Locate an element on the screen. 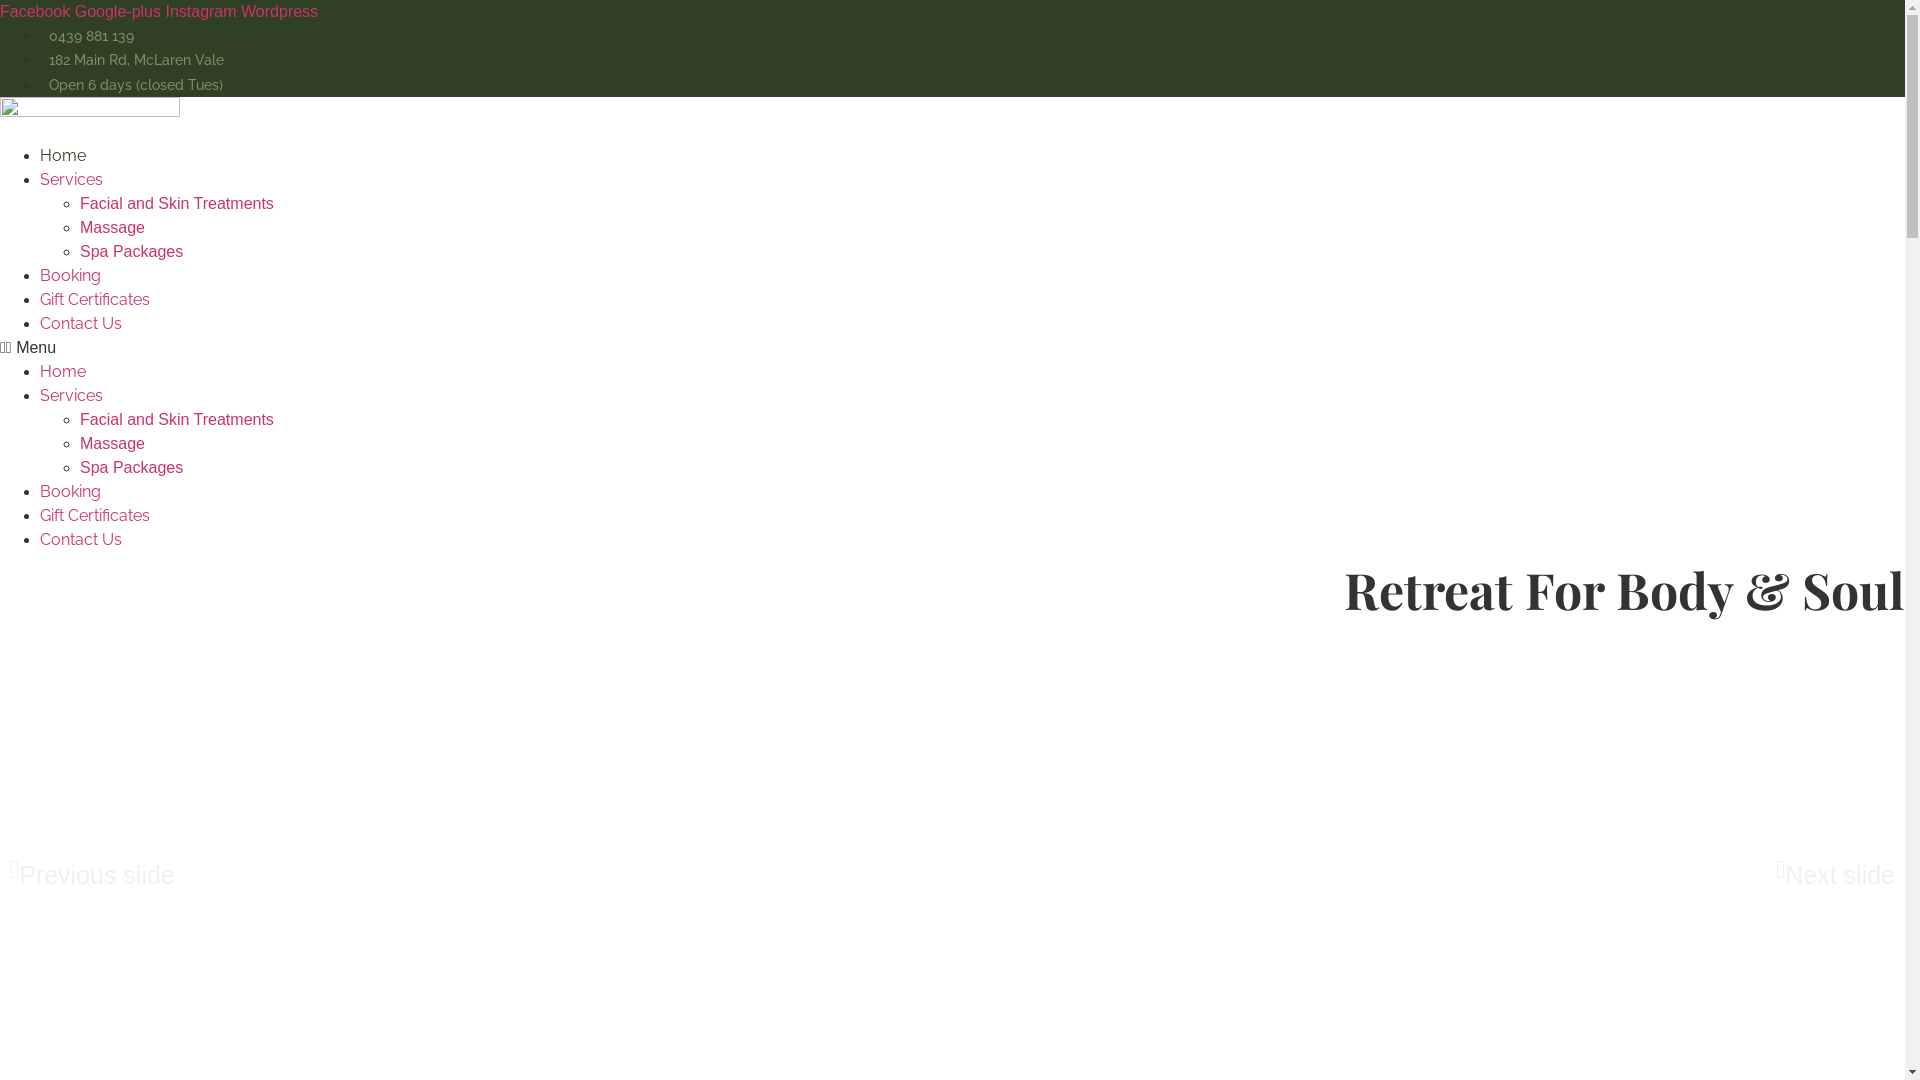 The height and width of the screenshot is (1080, 1920). 182 Main Rd, McLaren Vale is located at coordinates (132, 60).